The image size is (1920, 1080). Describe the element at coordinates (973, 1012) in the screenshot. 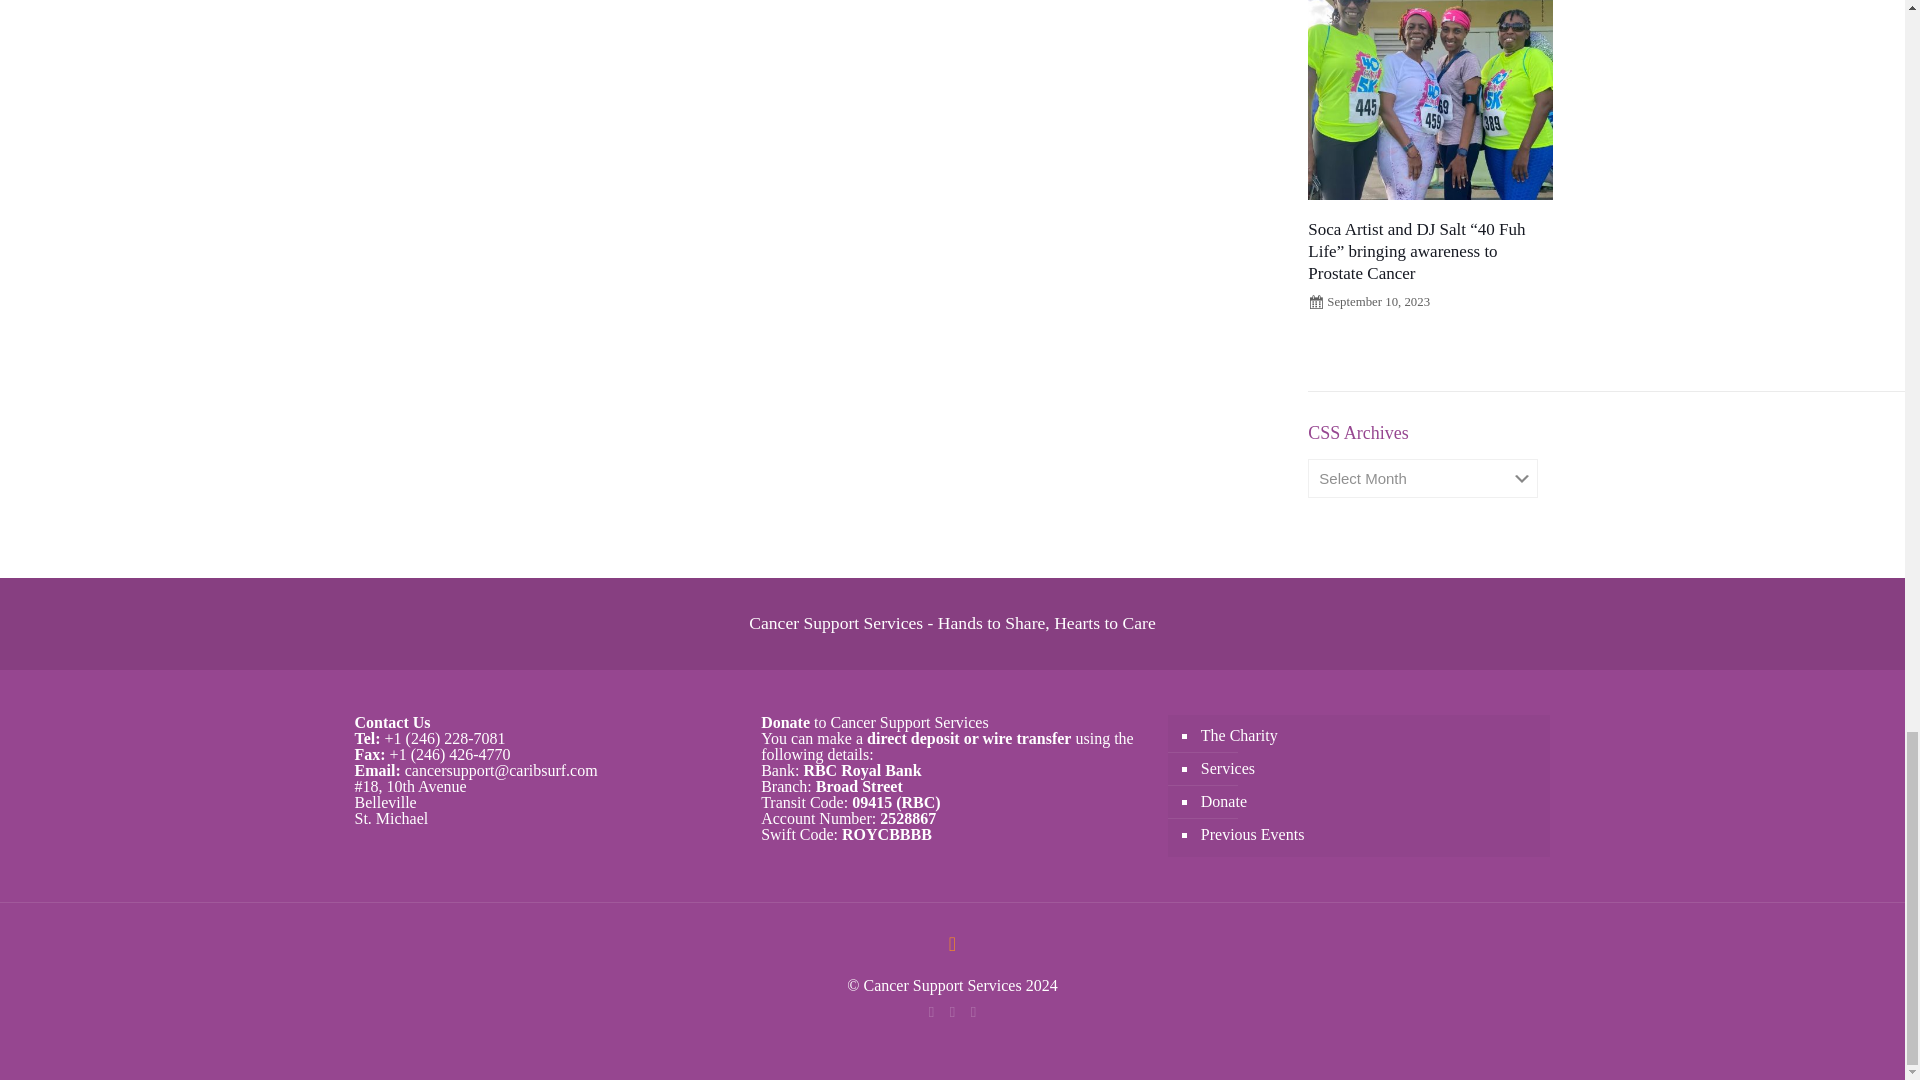

I see `Instagram` at that location.